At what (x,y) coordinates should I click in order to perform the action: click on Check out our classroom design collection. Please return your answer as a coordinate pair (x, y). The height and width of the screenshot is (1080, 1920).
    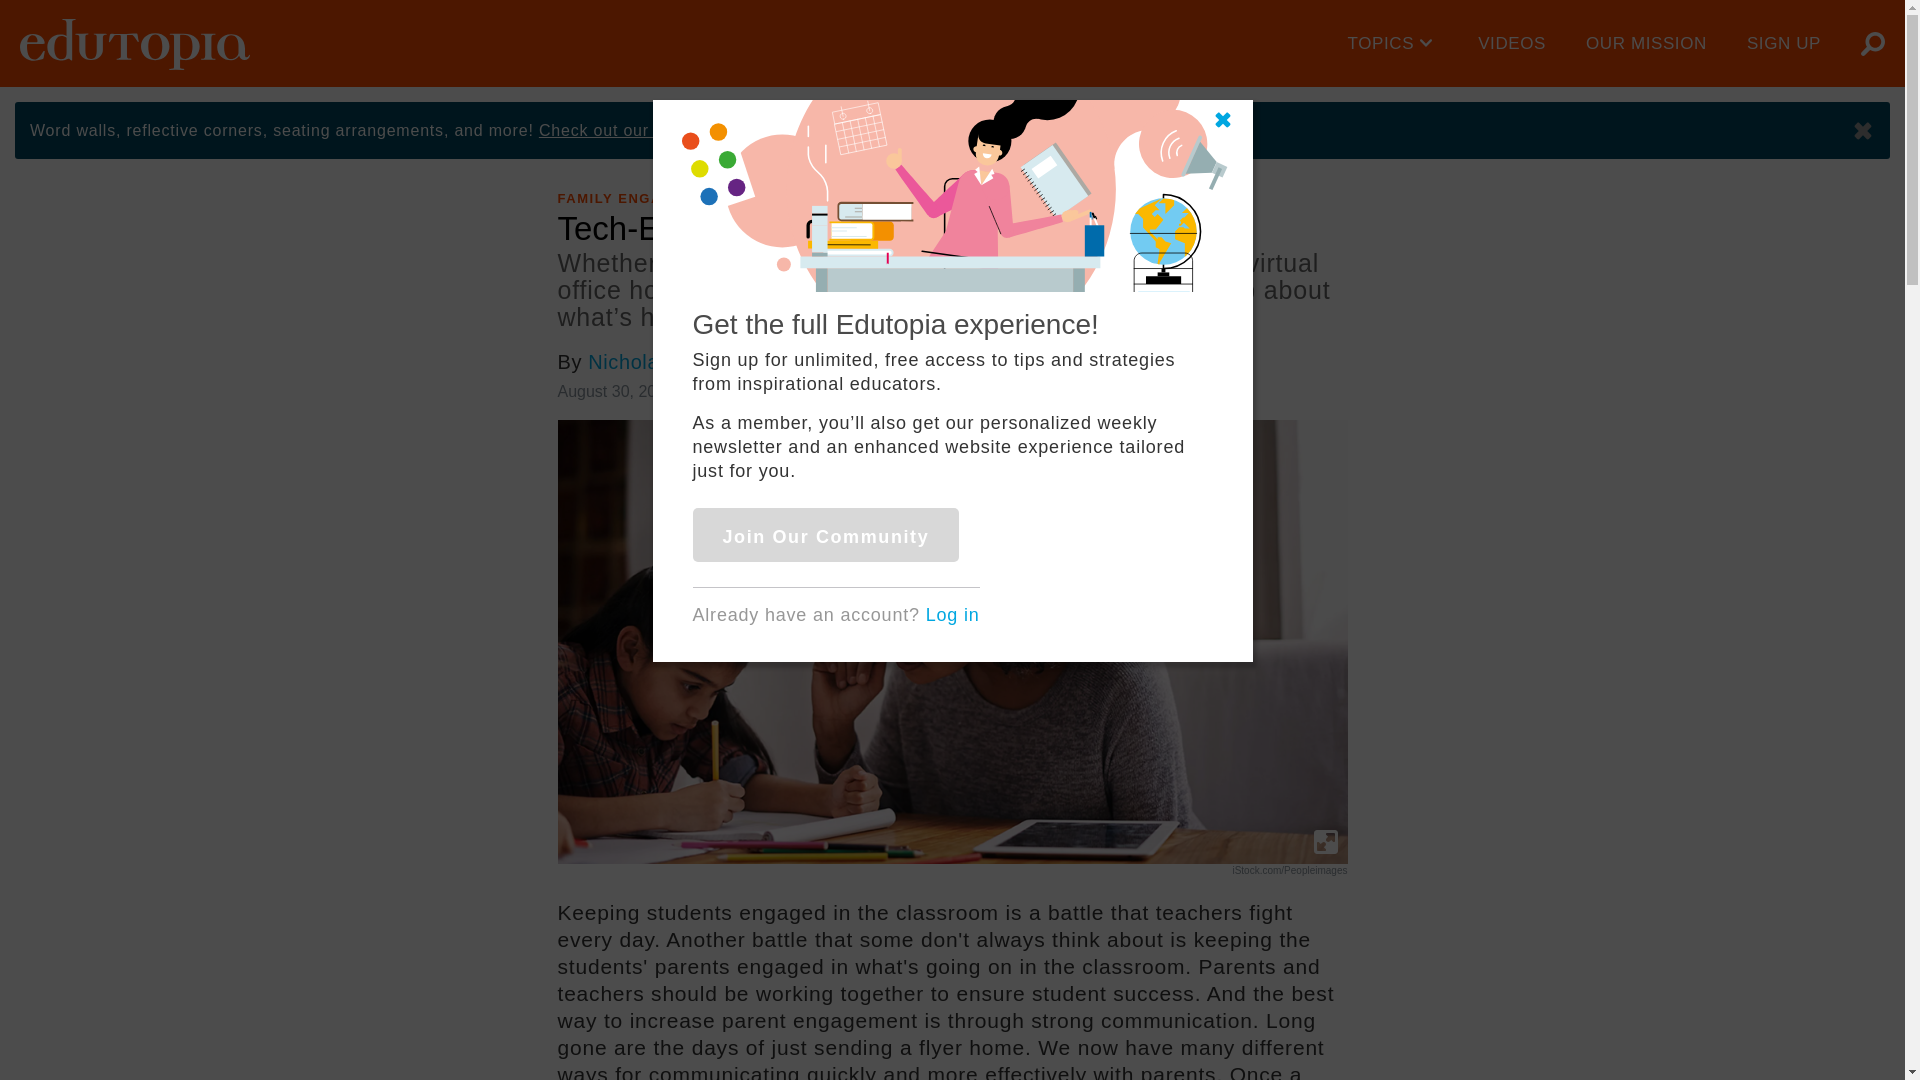
    Looking at the image, I should click on (705, 130).